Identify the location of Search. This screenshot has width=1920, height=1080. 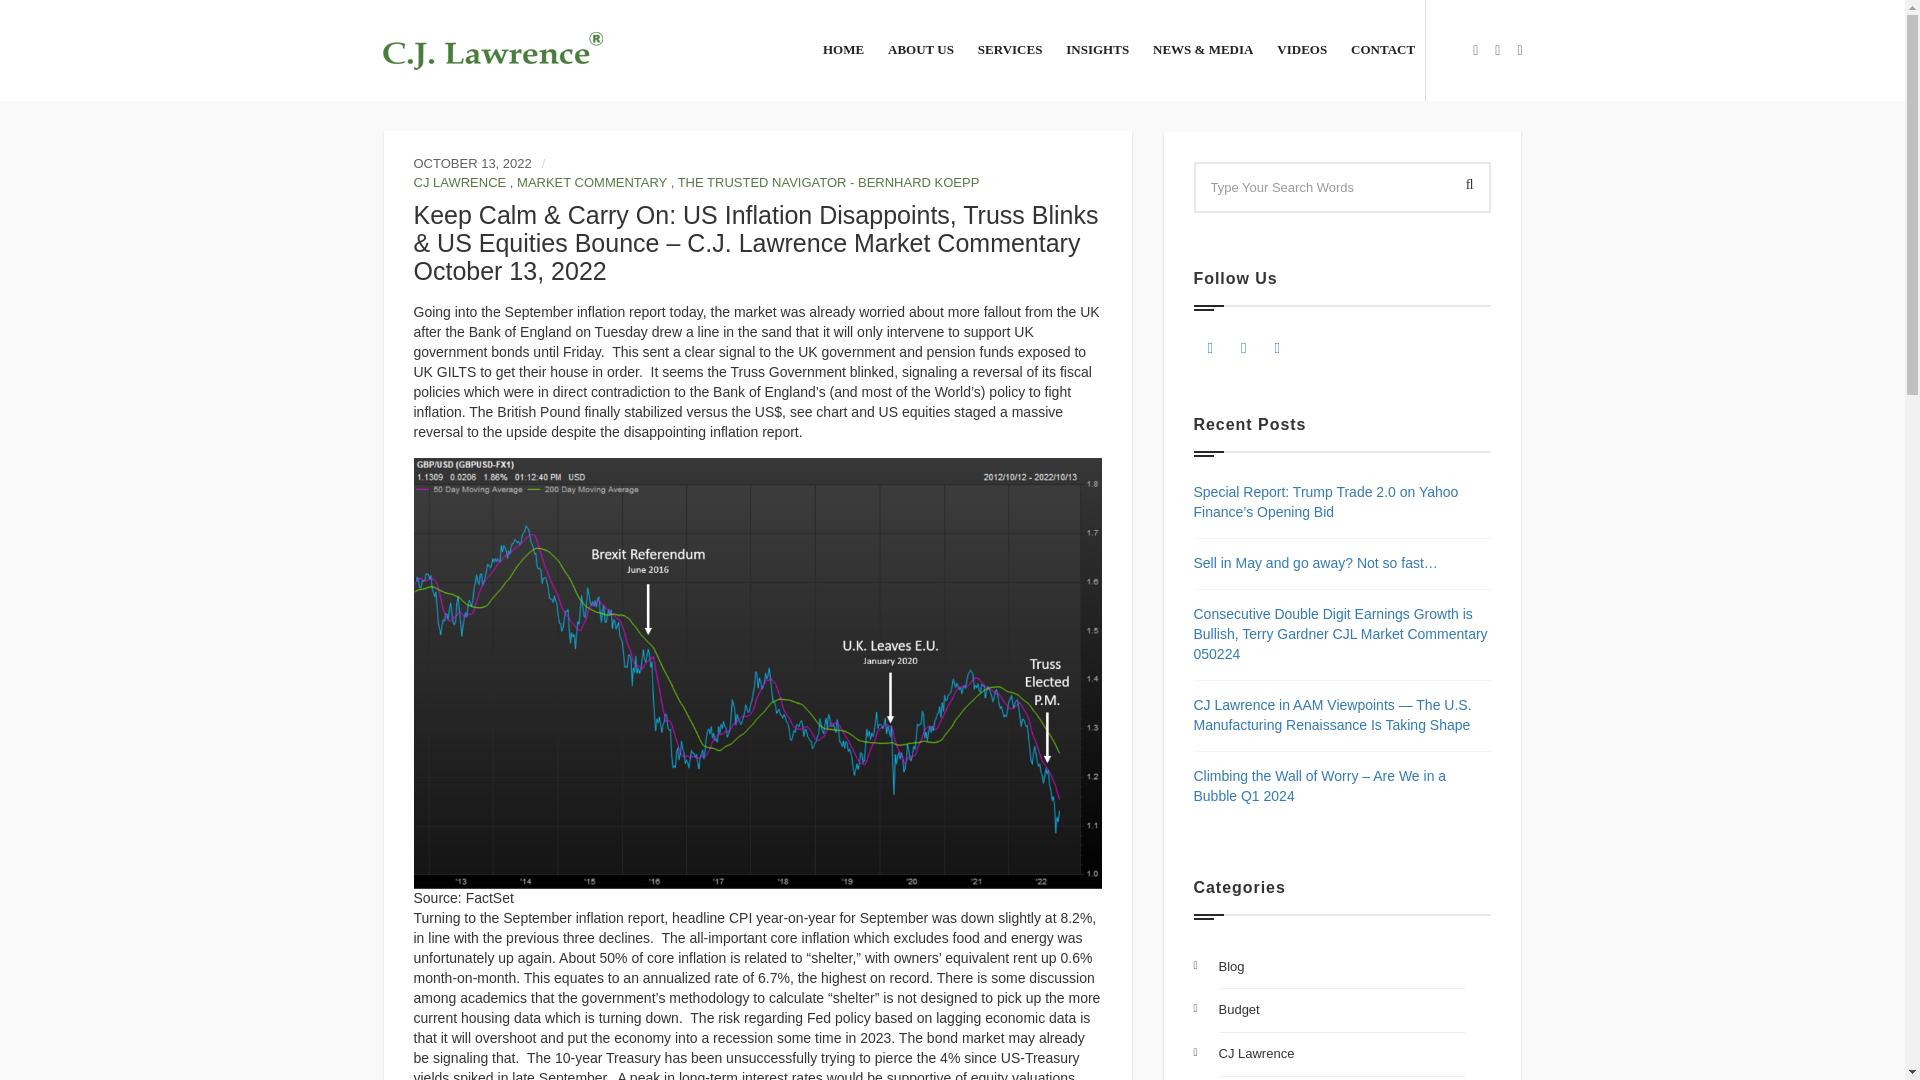
(1464, 186).